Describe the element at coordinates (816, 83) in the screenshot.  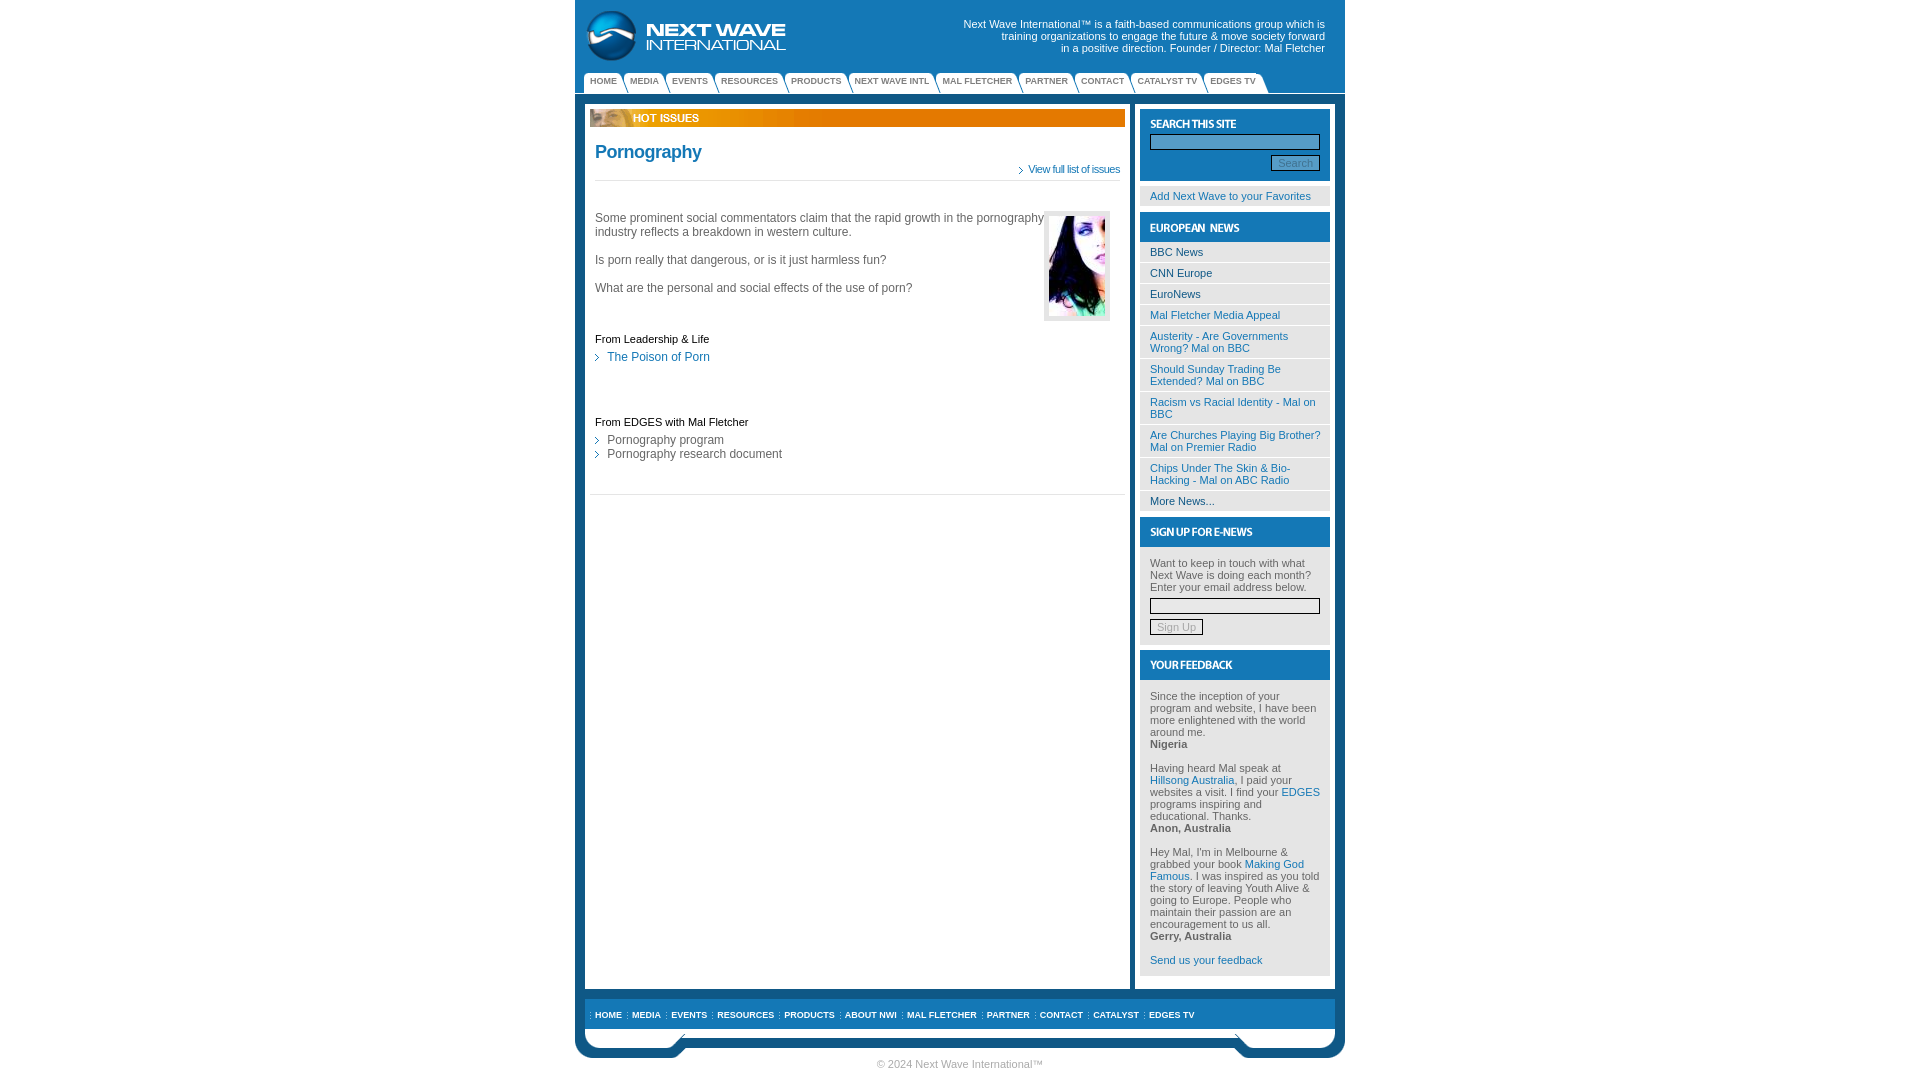
I see `PRODUCTS` at that location.